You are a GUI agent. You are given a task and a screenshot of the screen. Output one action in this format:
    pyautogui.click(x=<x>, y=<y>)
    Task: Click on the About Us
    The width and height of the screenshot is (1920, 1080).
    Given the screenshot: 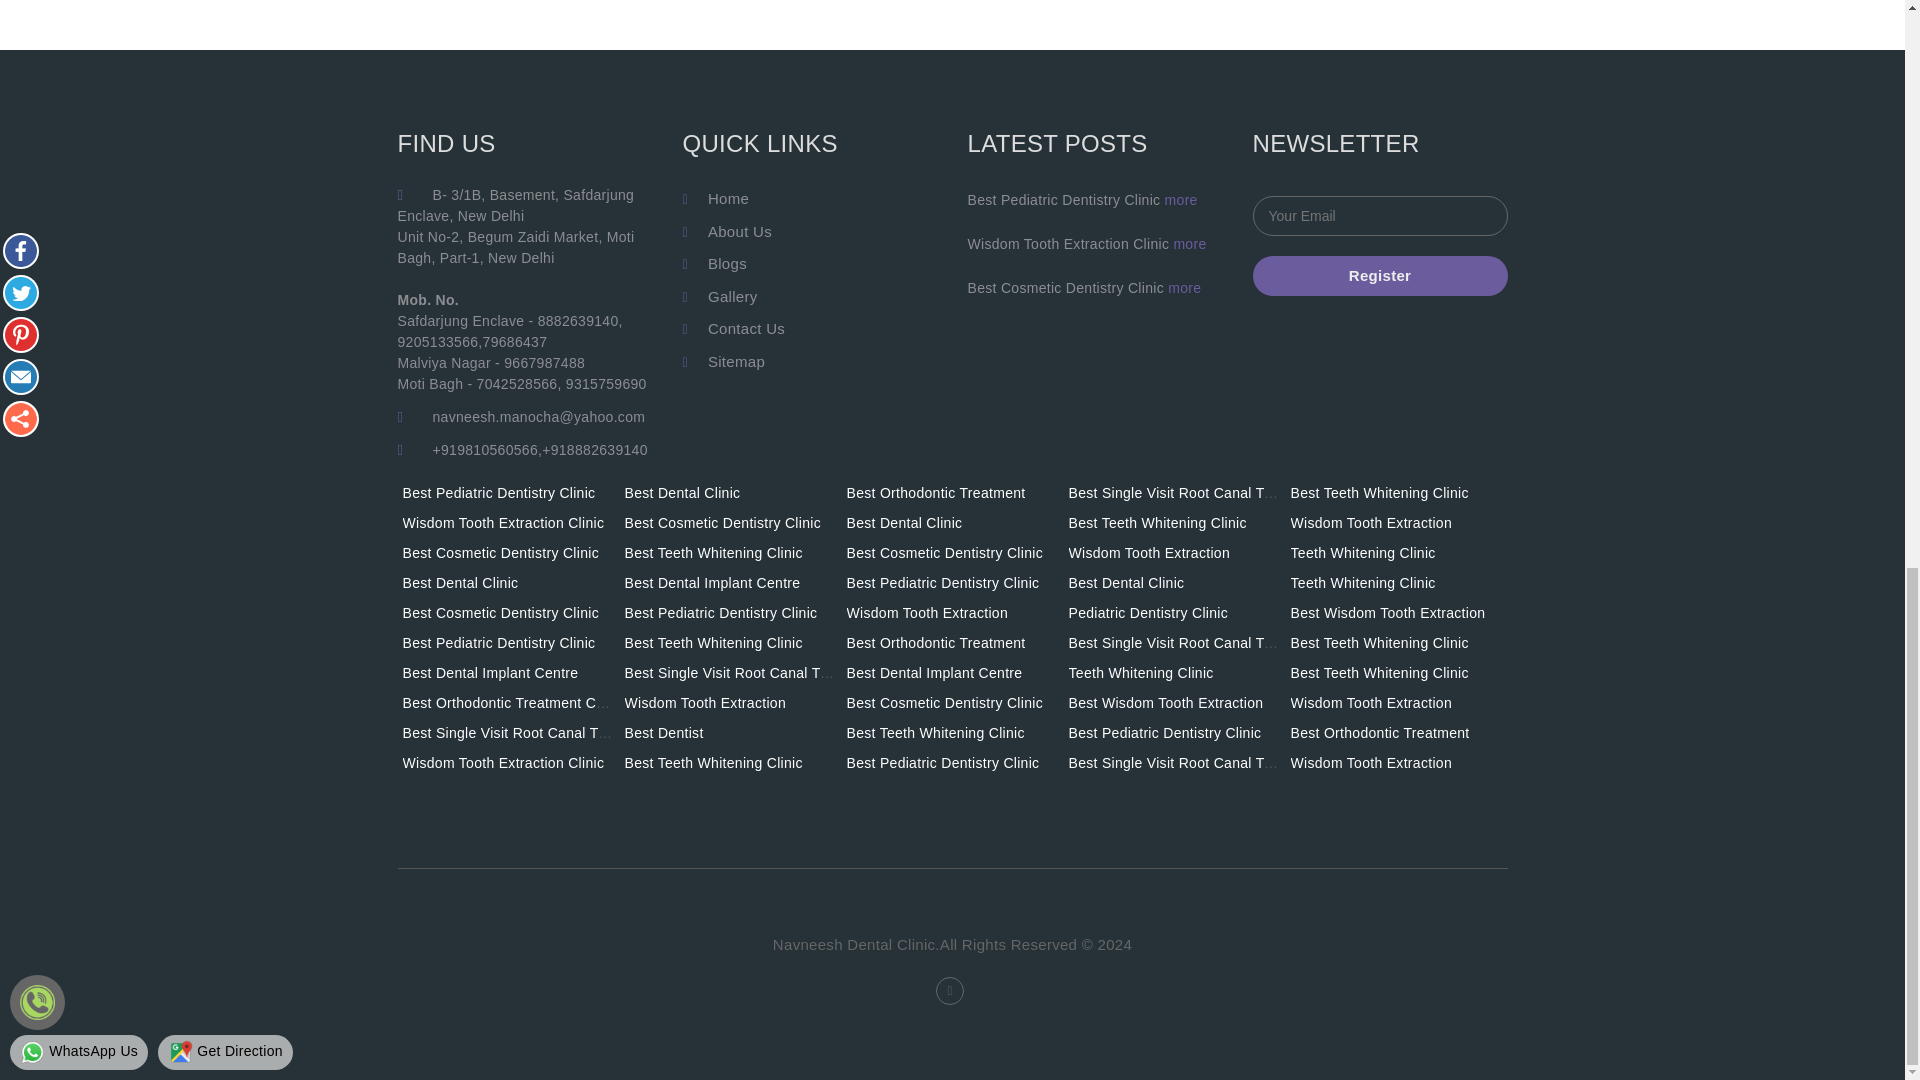 What is the action you would take?
    pyautogui.click(x=740, y=230)
    